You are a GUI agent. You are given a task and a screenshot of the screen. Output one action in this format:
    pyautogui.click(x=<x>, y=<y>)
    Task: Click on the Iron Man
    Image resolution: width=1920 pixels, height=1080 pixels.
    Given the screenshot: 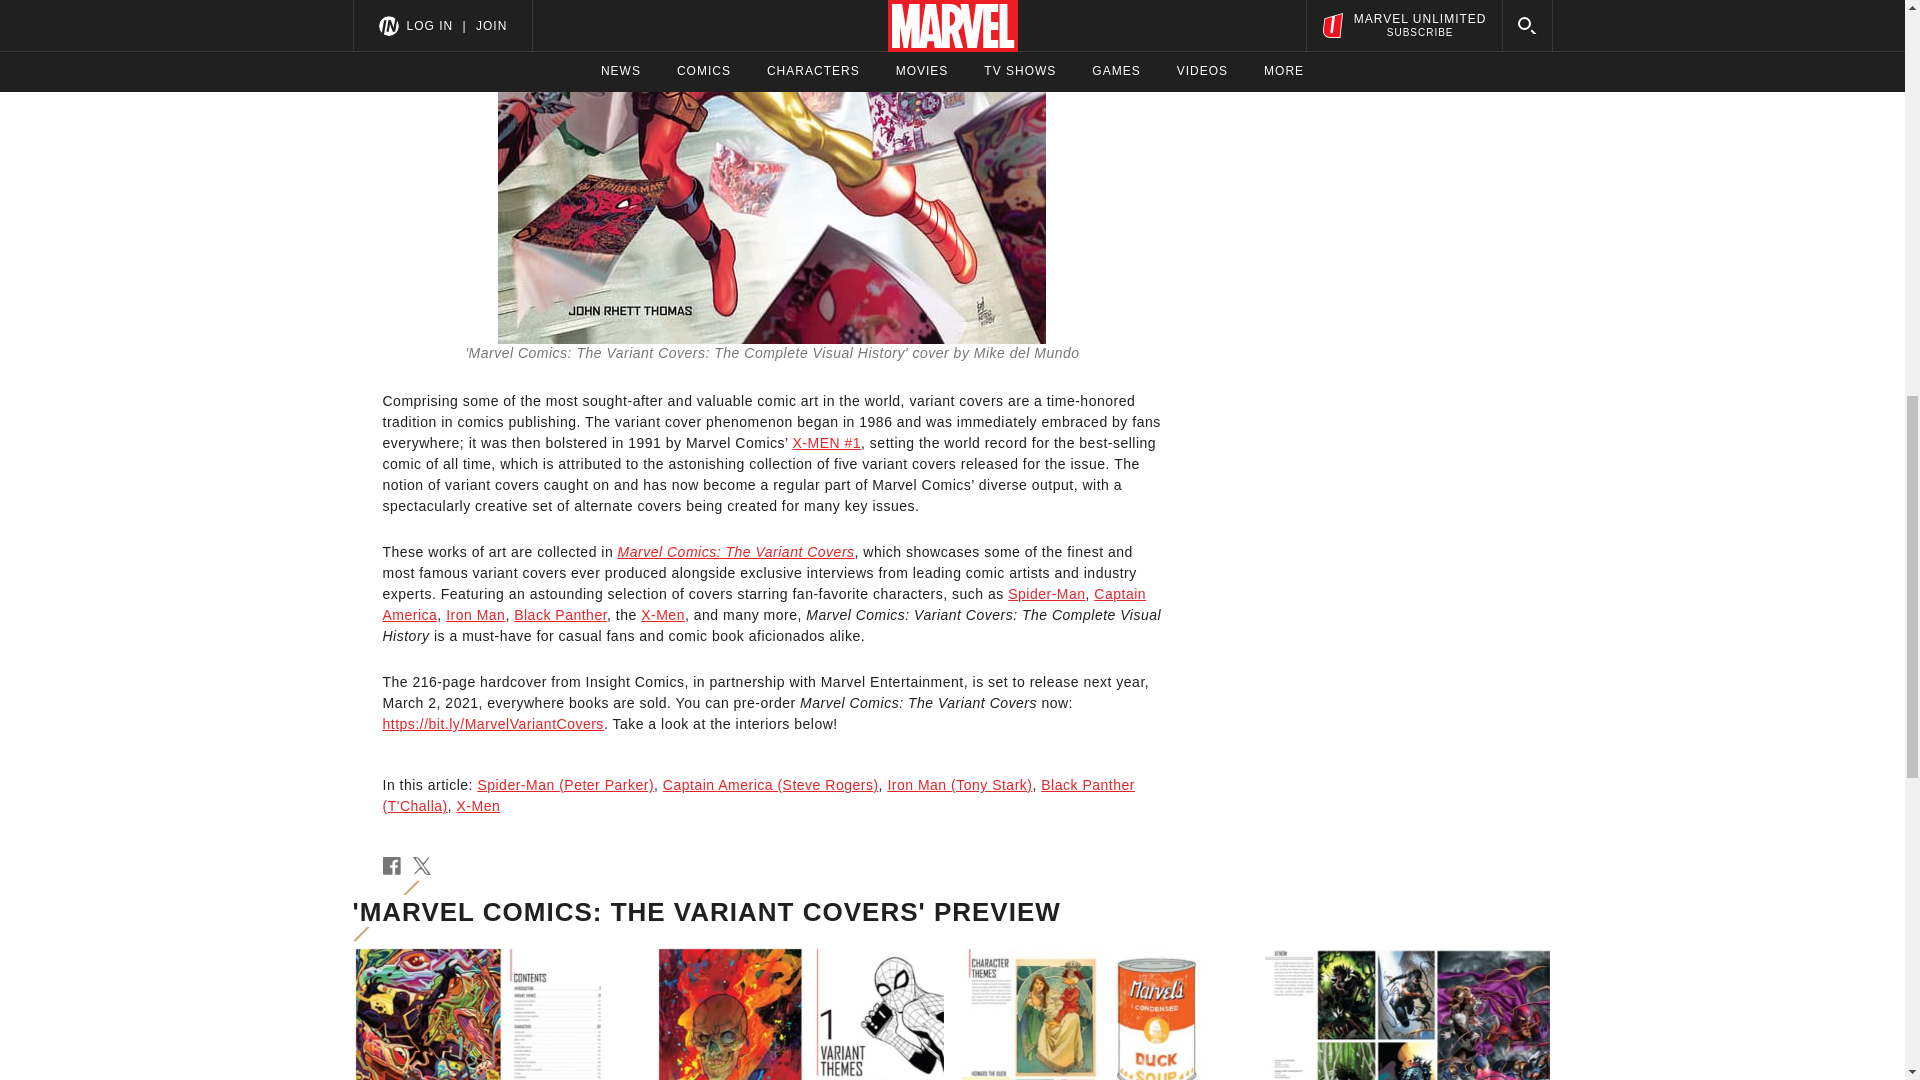 What is the action you would take?
    pyautogui.click(x=474, y=614)
    